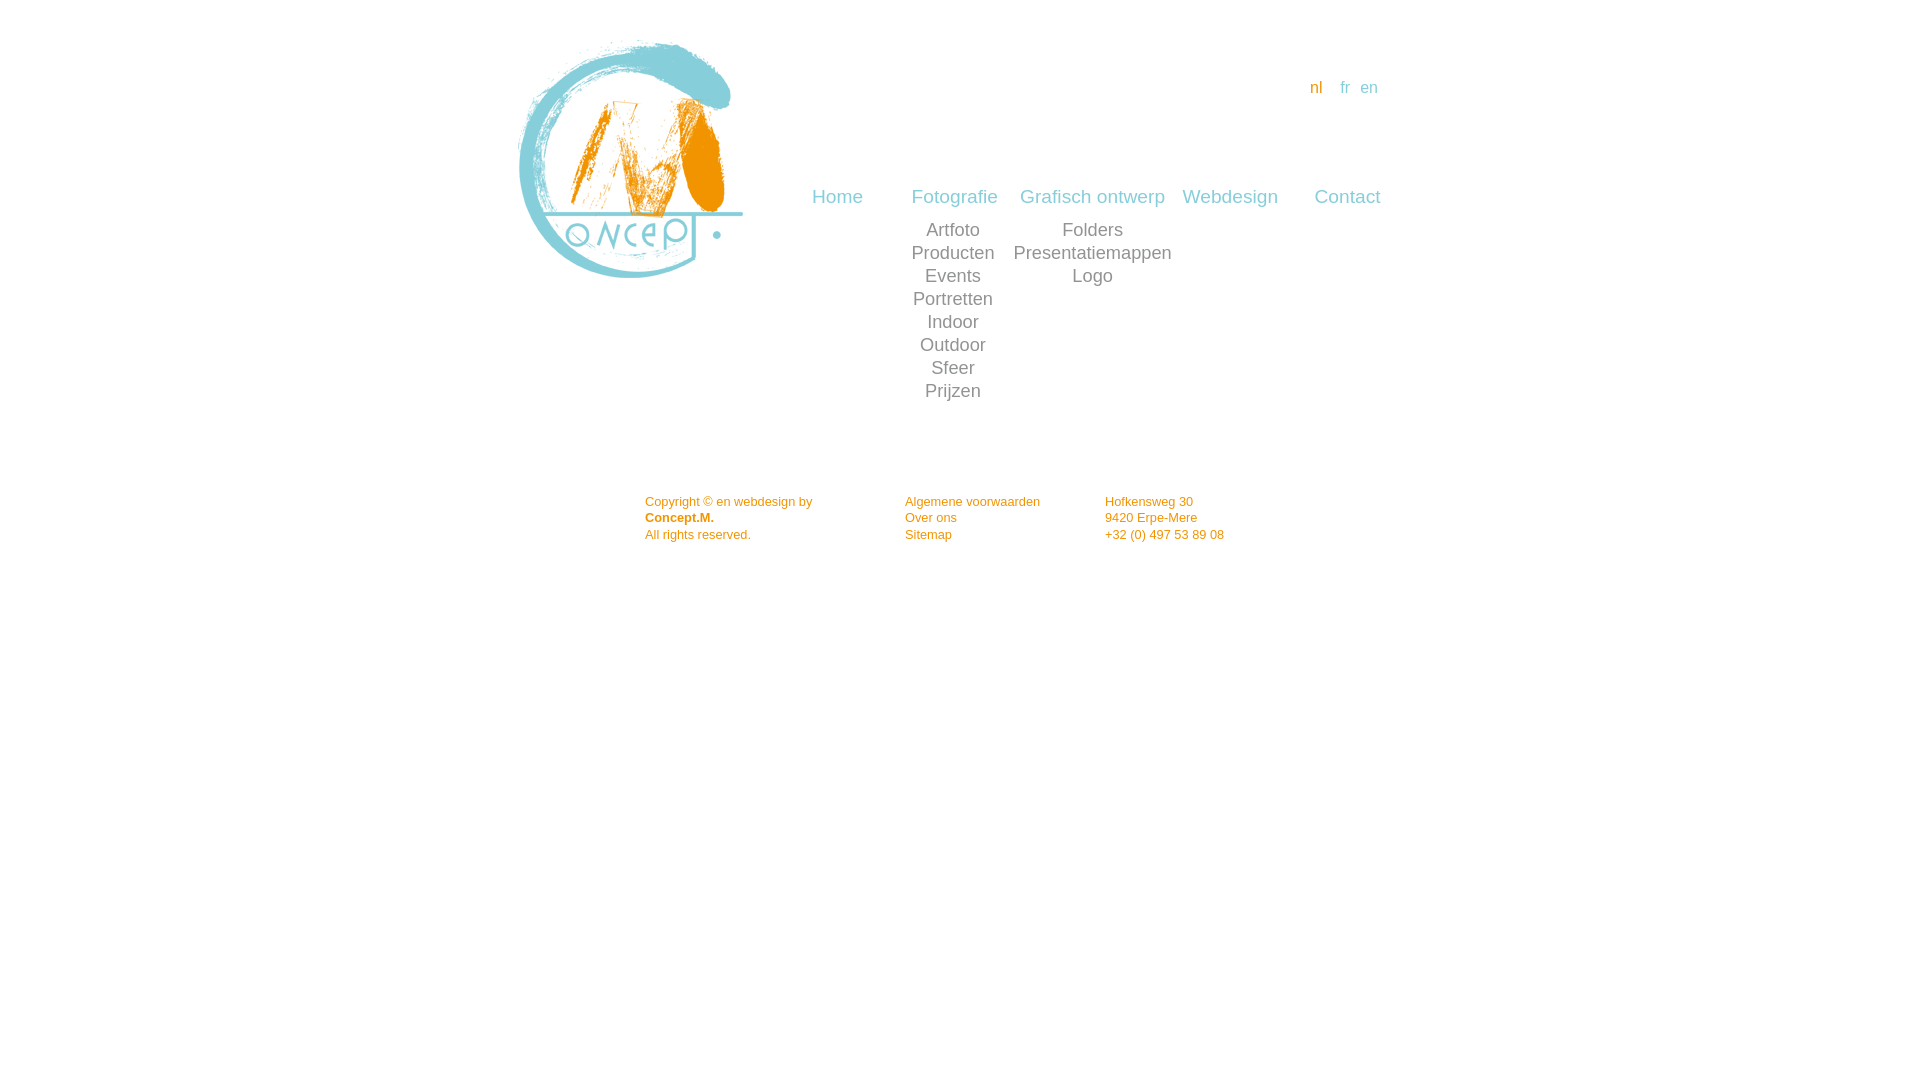 The image size is (1920, 1080). What do you see at coordinates (630, 159) in the screenshot?
I see `Concept.M` at bounding box center [630, 159].